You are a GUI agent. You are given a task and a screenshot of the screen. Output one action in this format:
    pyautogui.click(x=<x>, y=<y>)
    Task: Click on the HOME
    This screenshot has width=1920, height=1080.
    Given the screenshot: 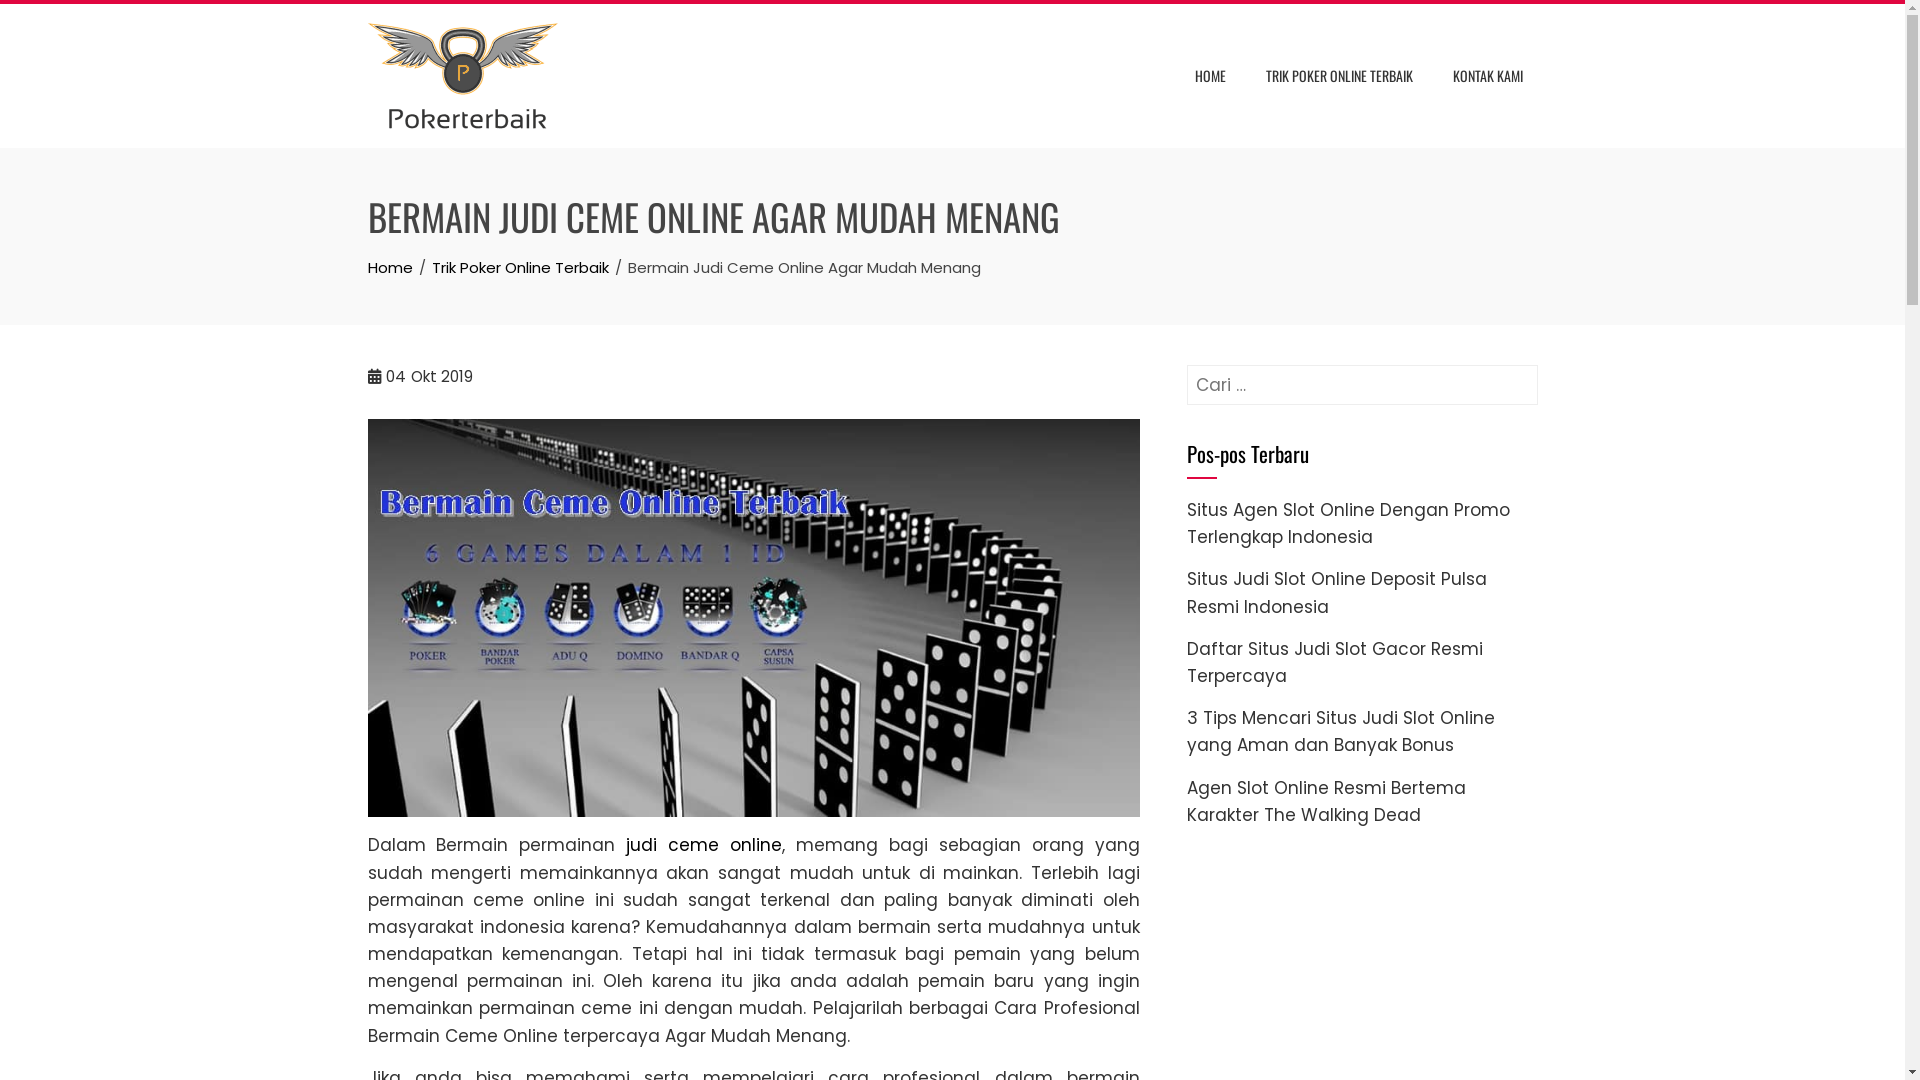 What is the action you would take?
    pyautogui.click(x=1210, y=76)
    